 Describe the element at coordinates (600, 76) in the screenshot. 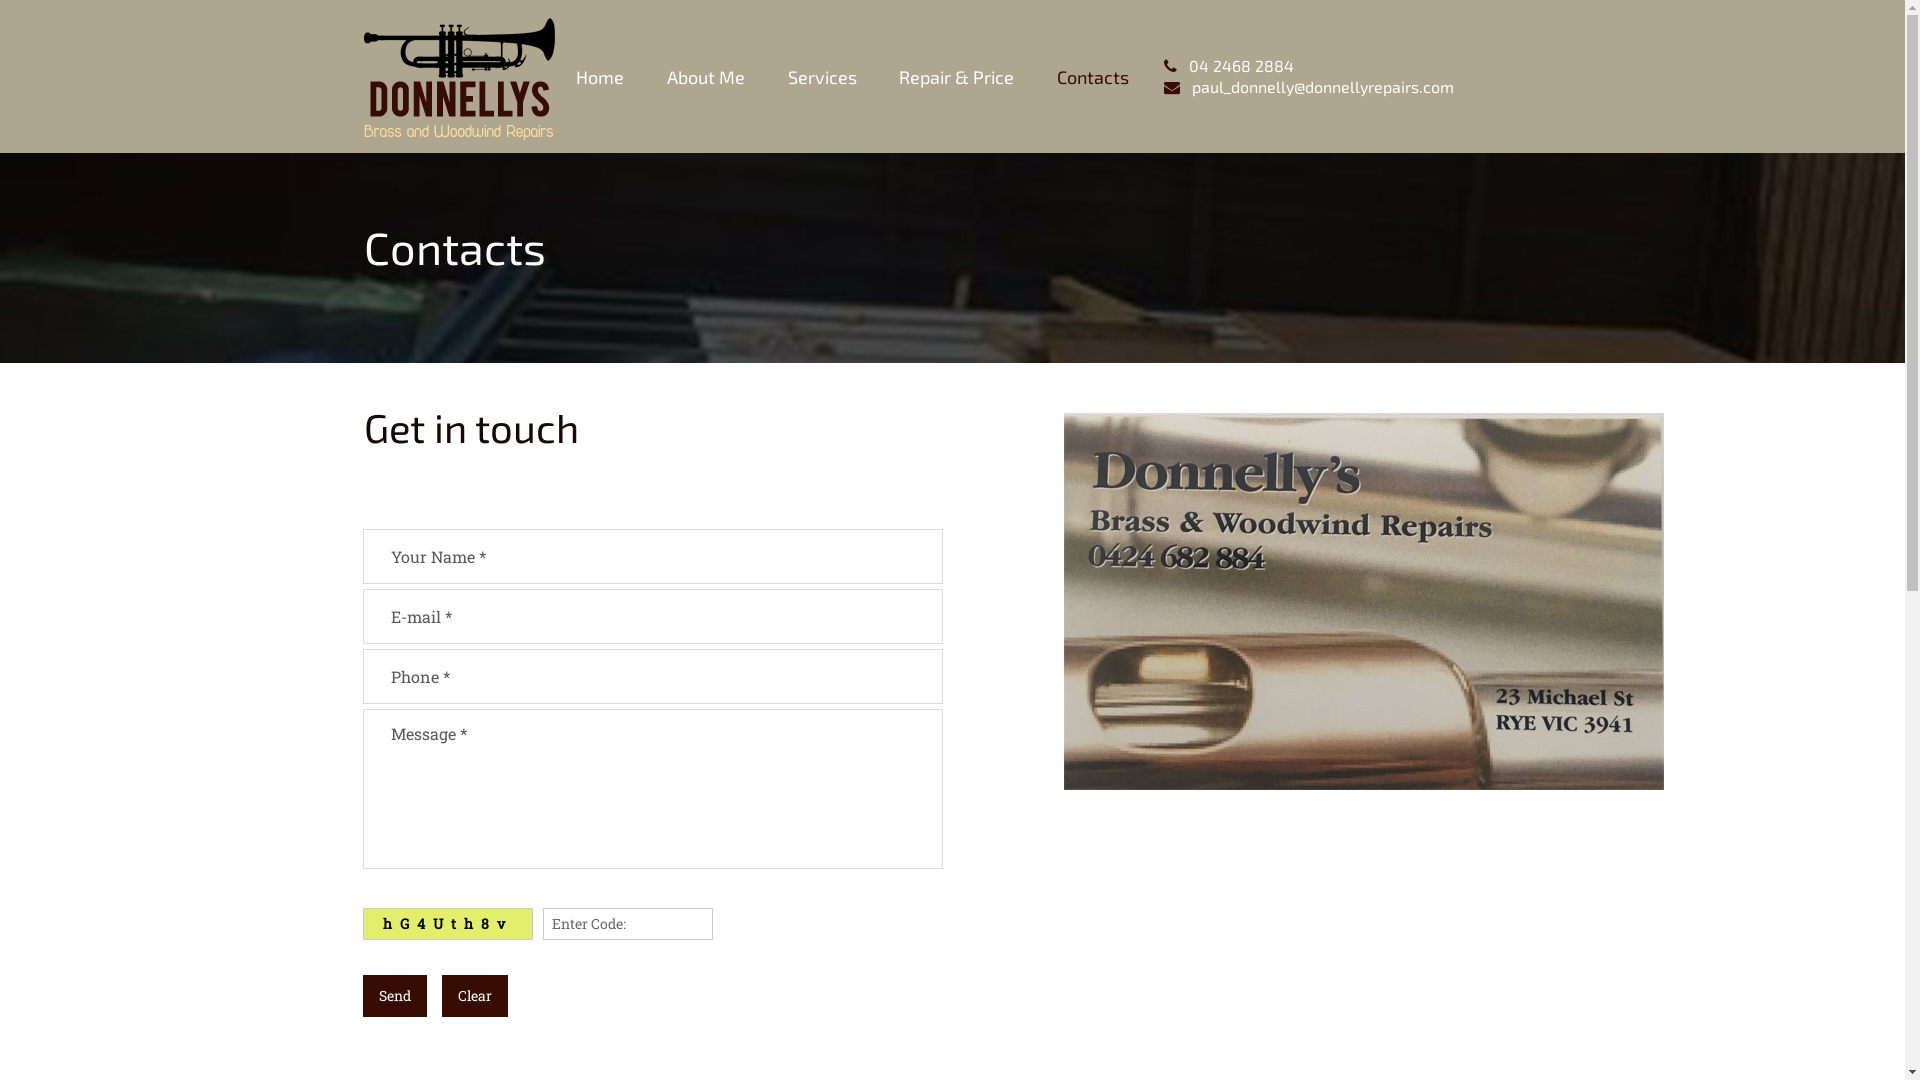

I see `Home` at that location.